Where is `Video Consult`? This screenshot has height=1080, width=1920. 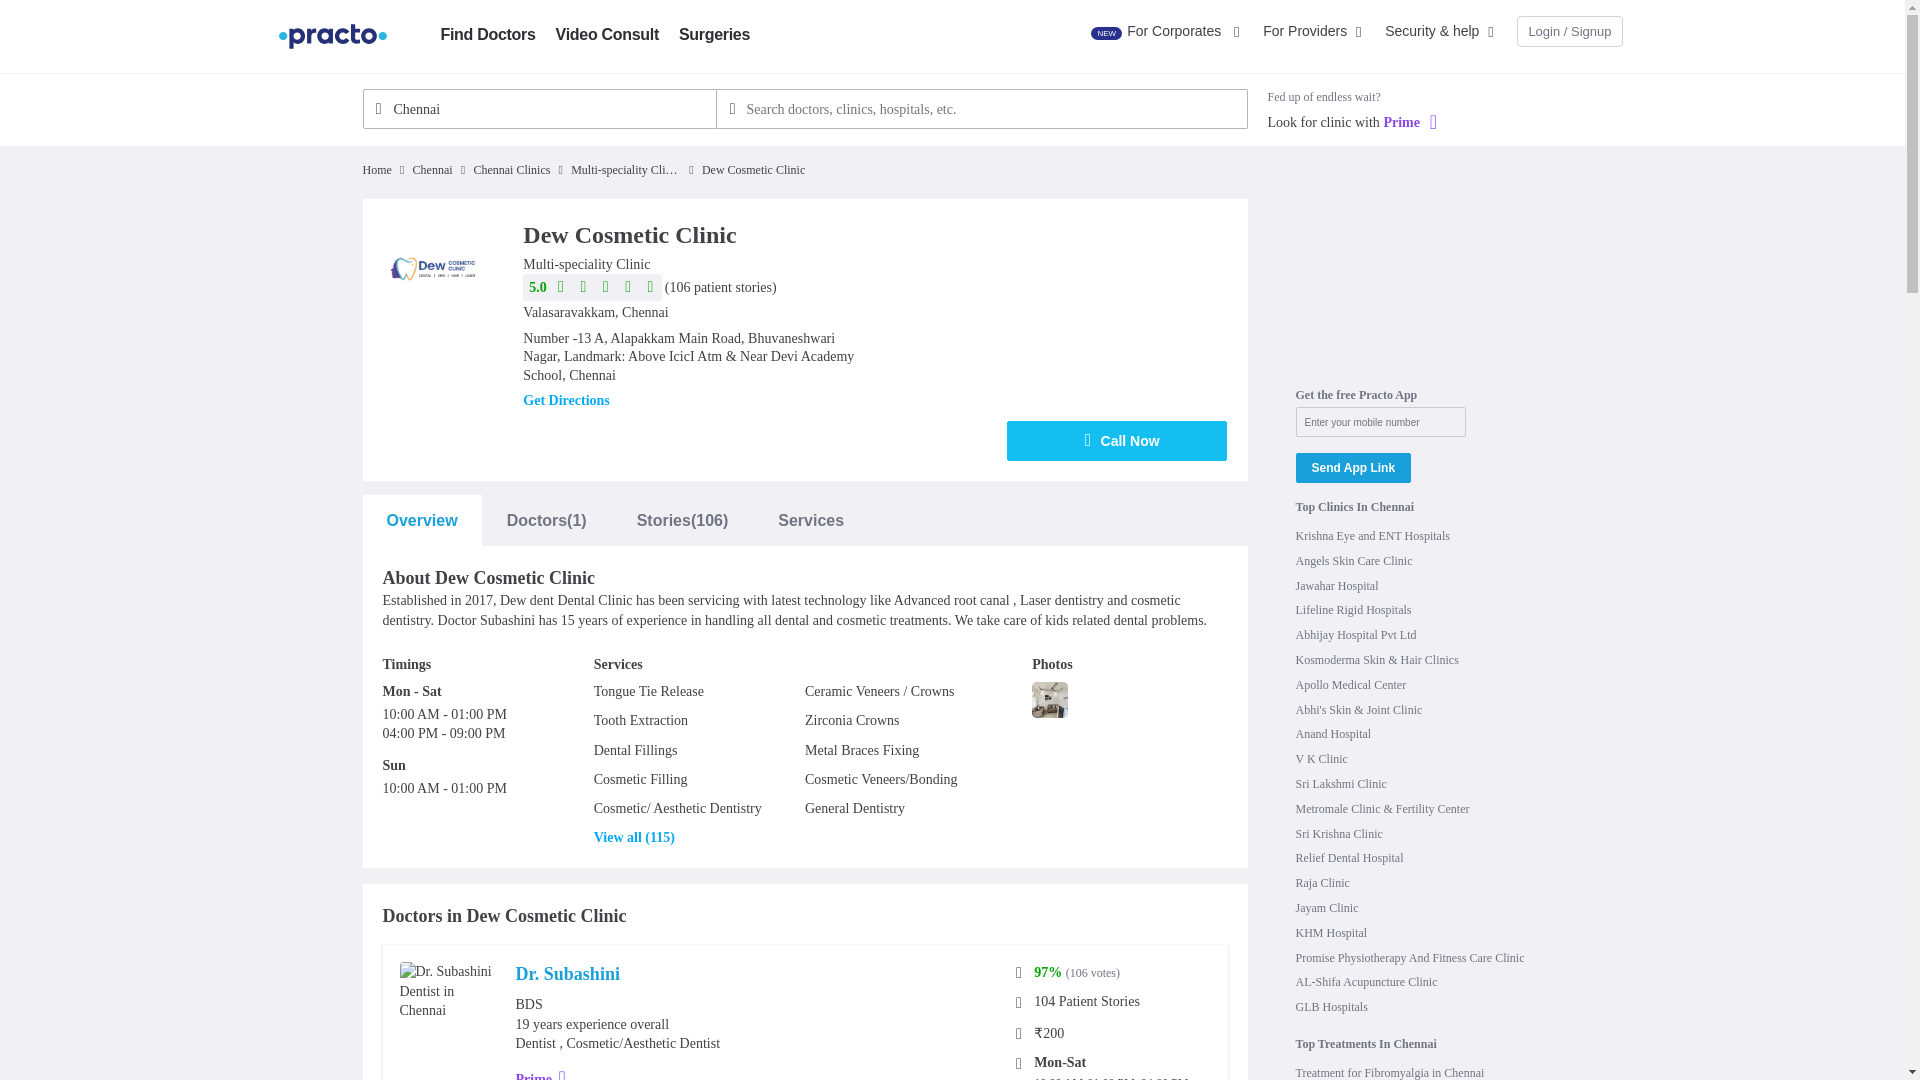
Video Consult is located at coordinates (607, 34).